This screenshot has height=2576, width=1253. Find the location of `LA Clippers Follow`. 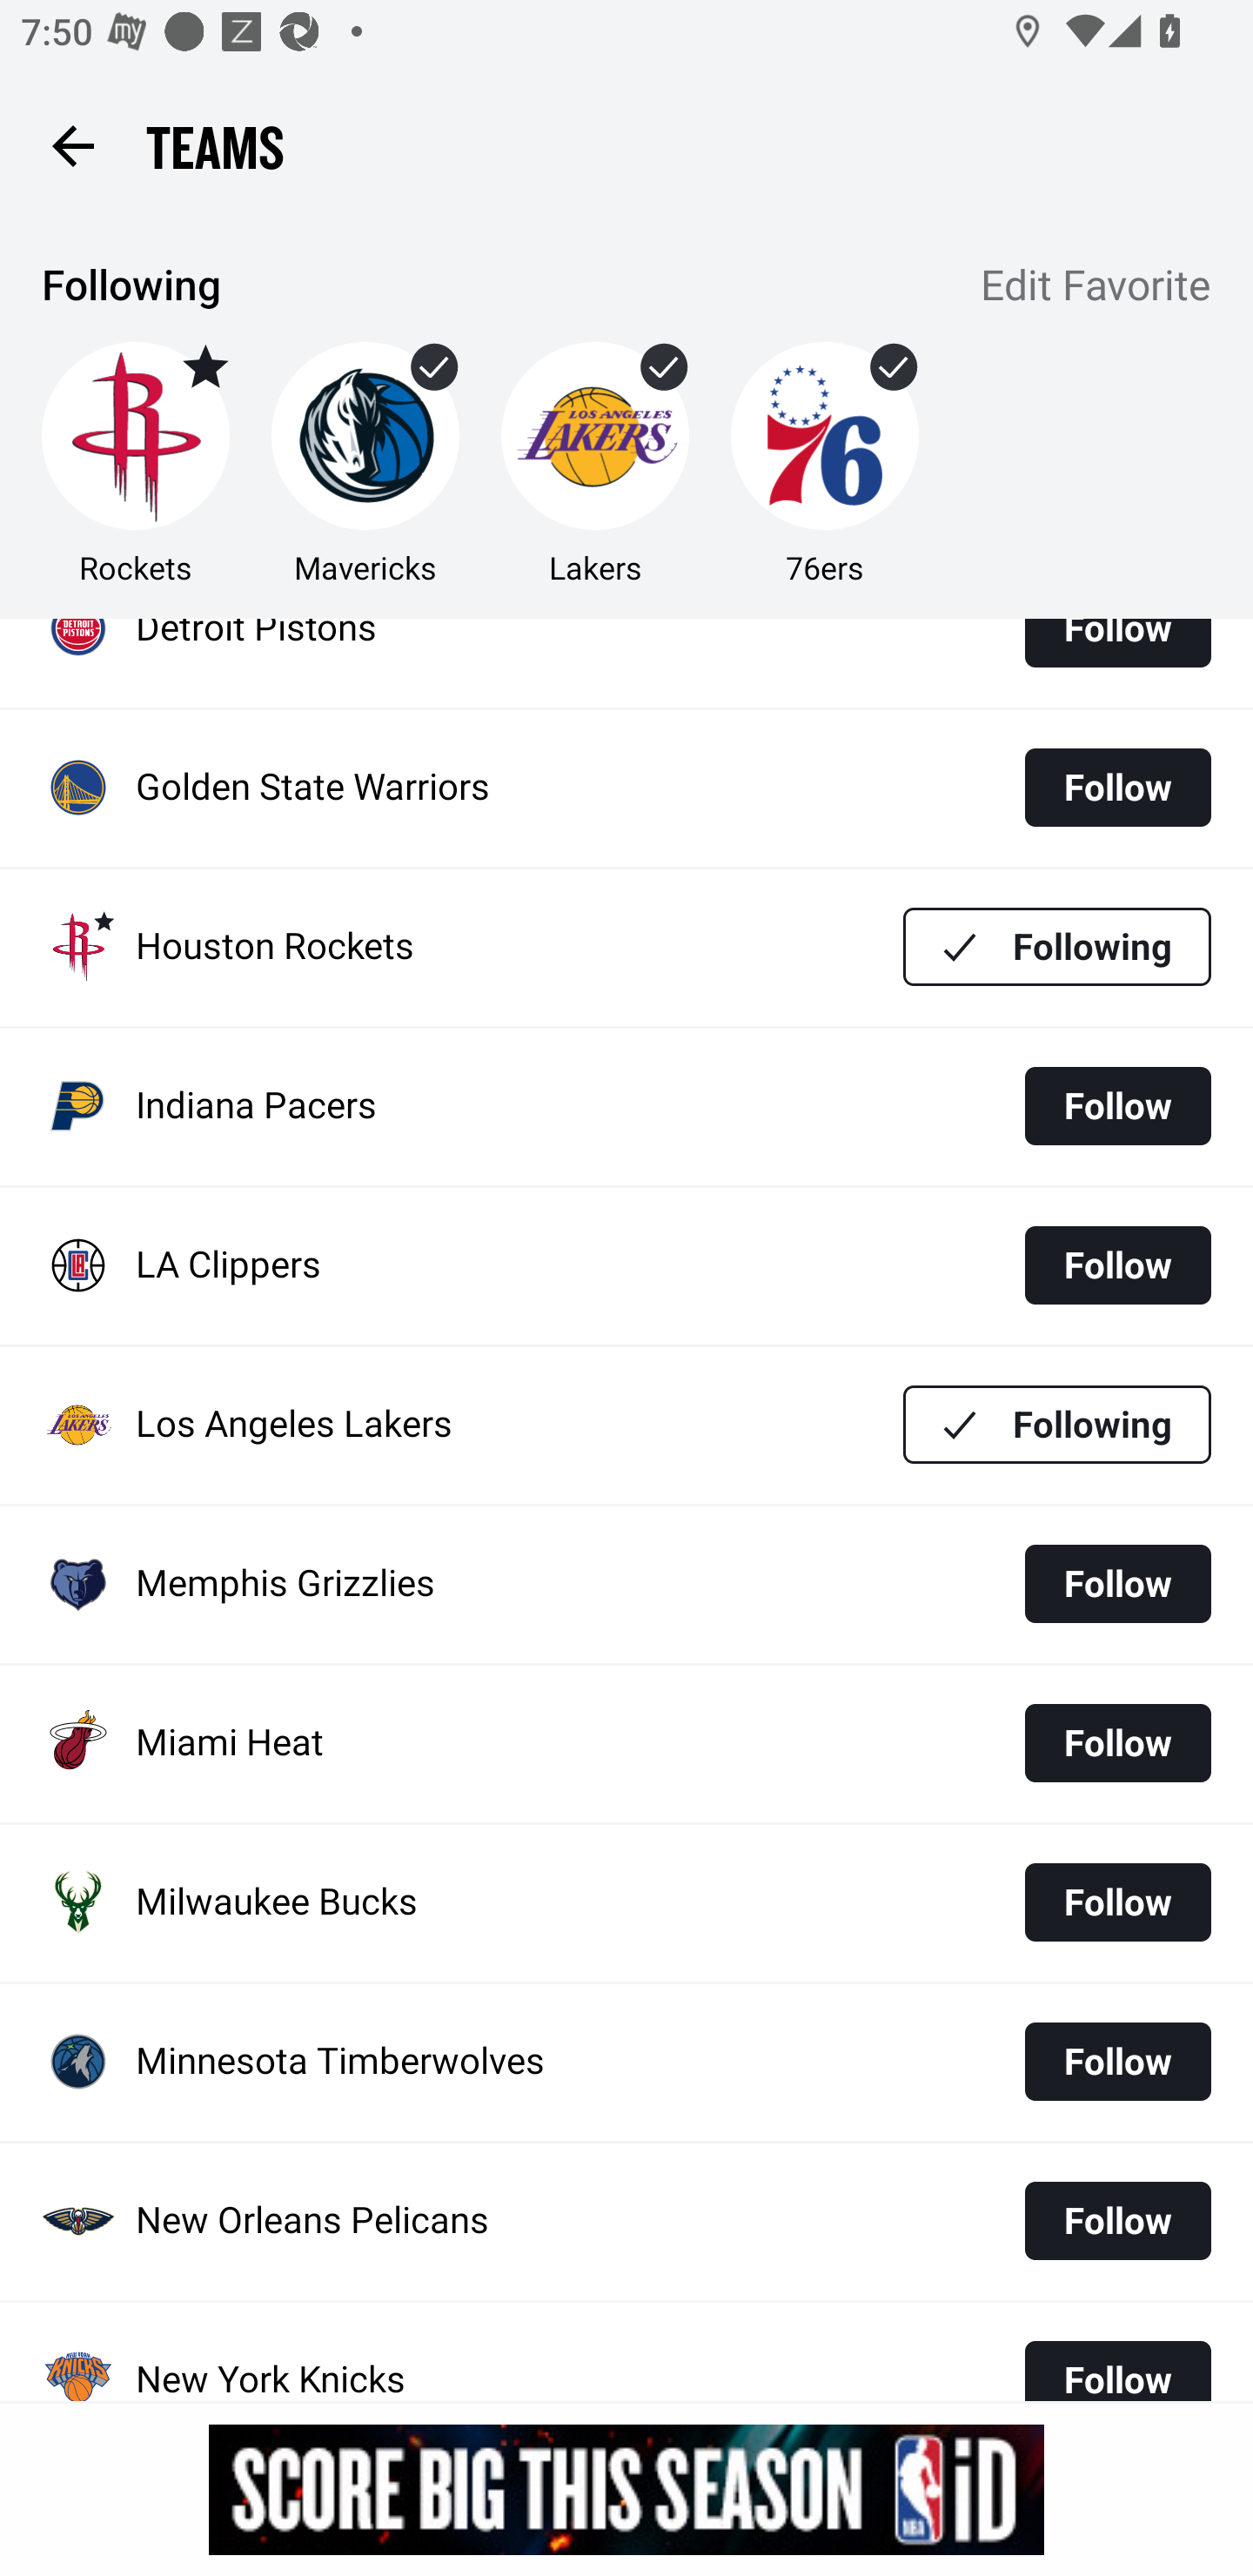

LA Clippers Follow is located at coordinates (626, 1265).